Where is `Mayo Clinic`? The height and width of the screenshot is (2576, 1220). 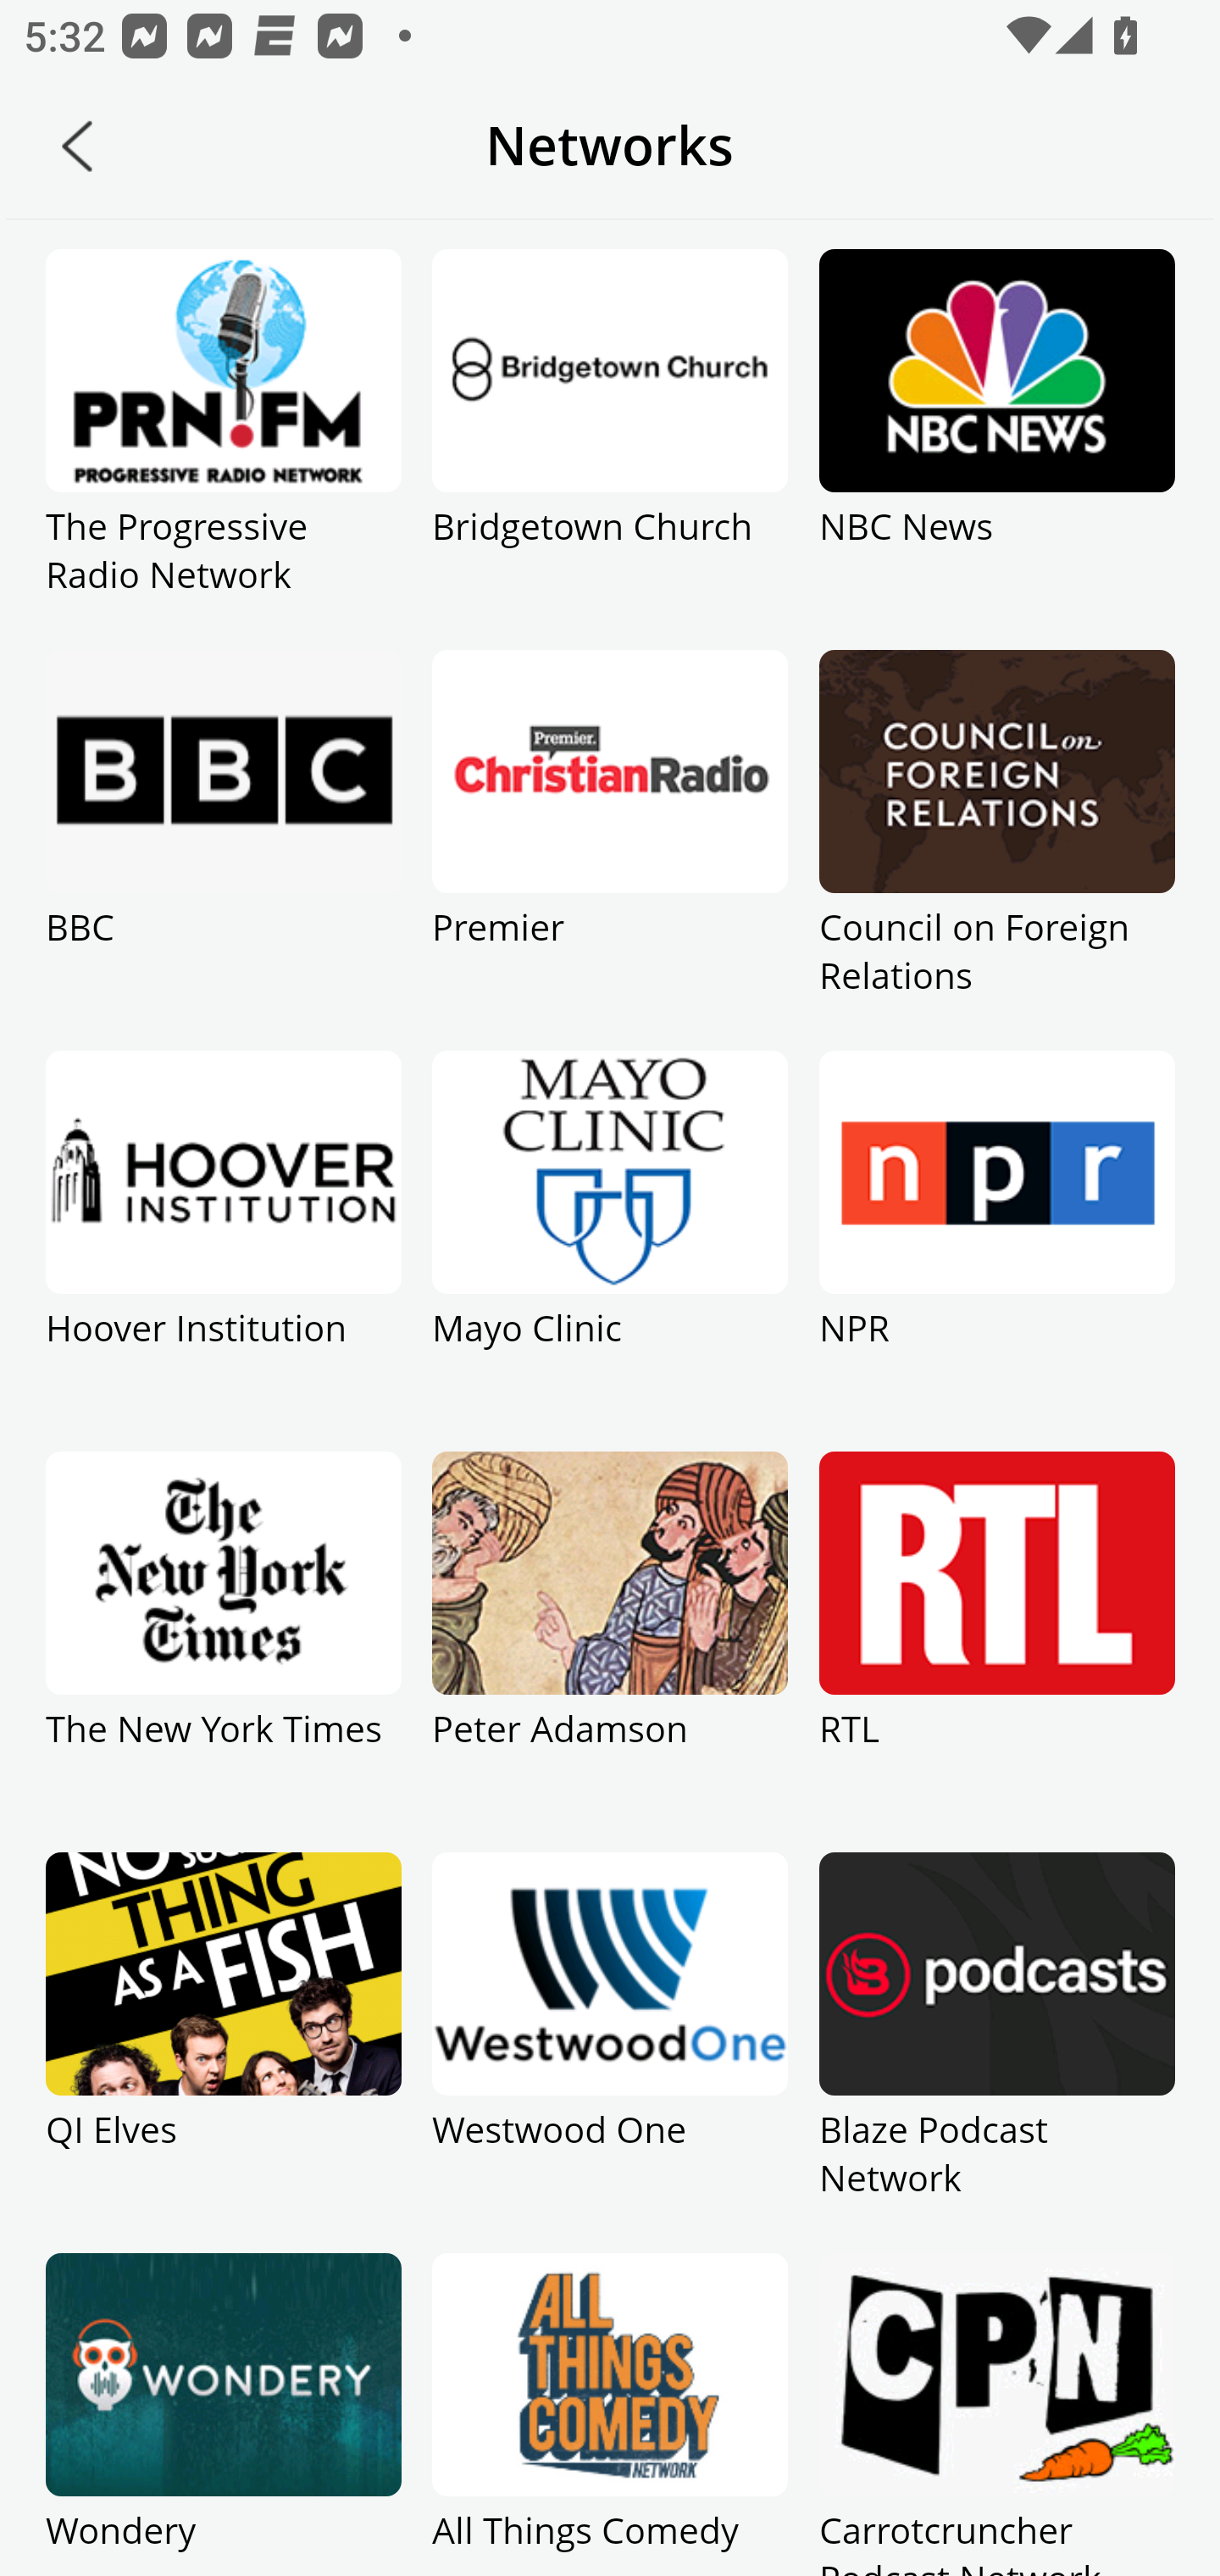 Mayo Clinic is located at coordinates (610, 1251).